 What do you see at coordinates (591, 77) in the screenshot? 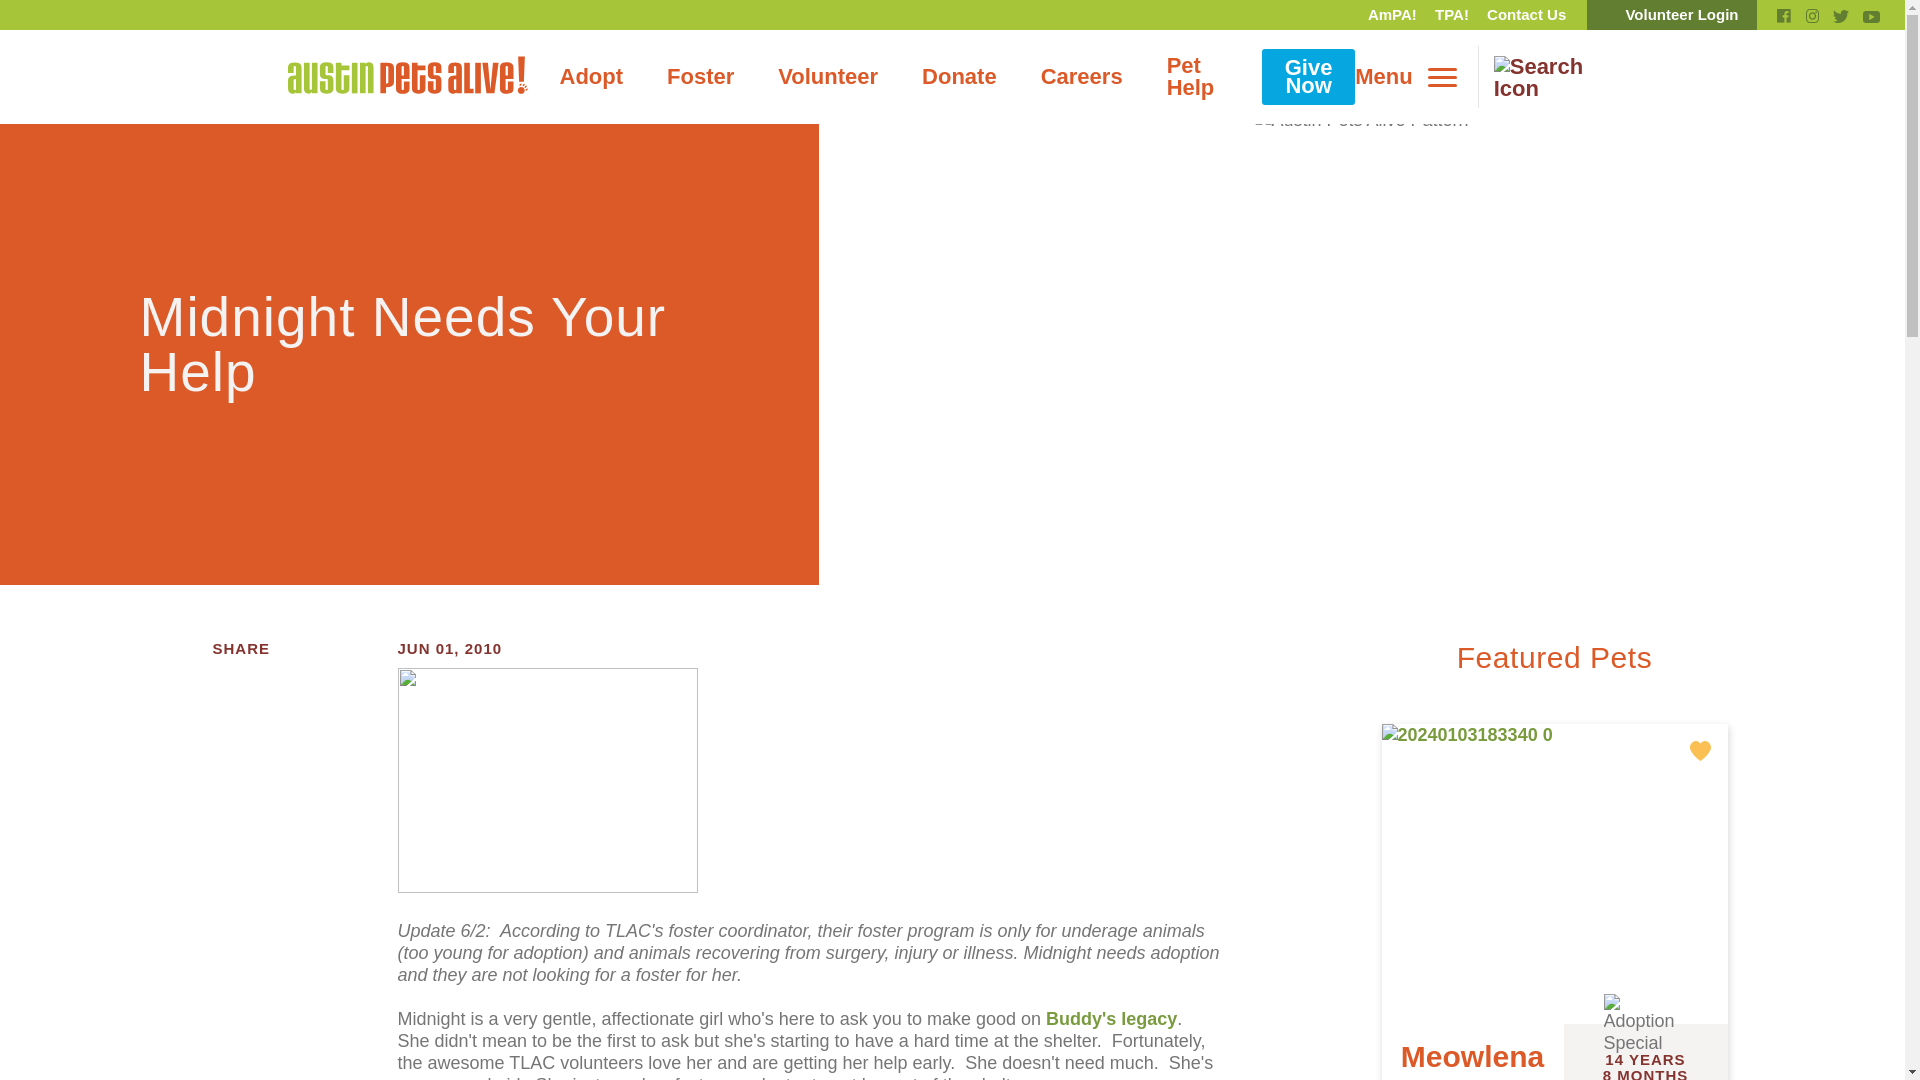
I see `Adopt` at bounding box center [591, 77].